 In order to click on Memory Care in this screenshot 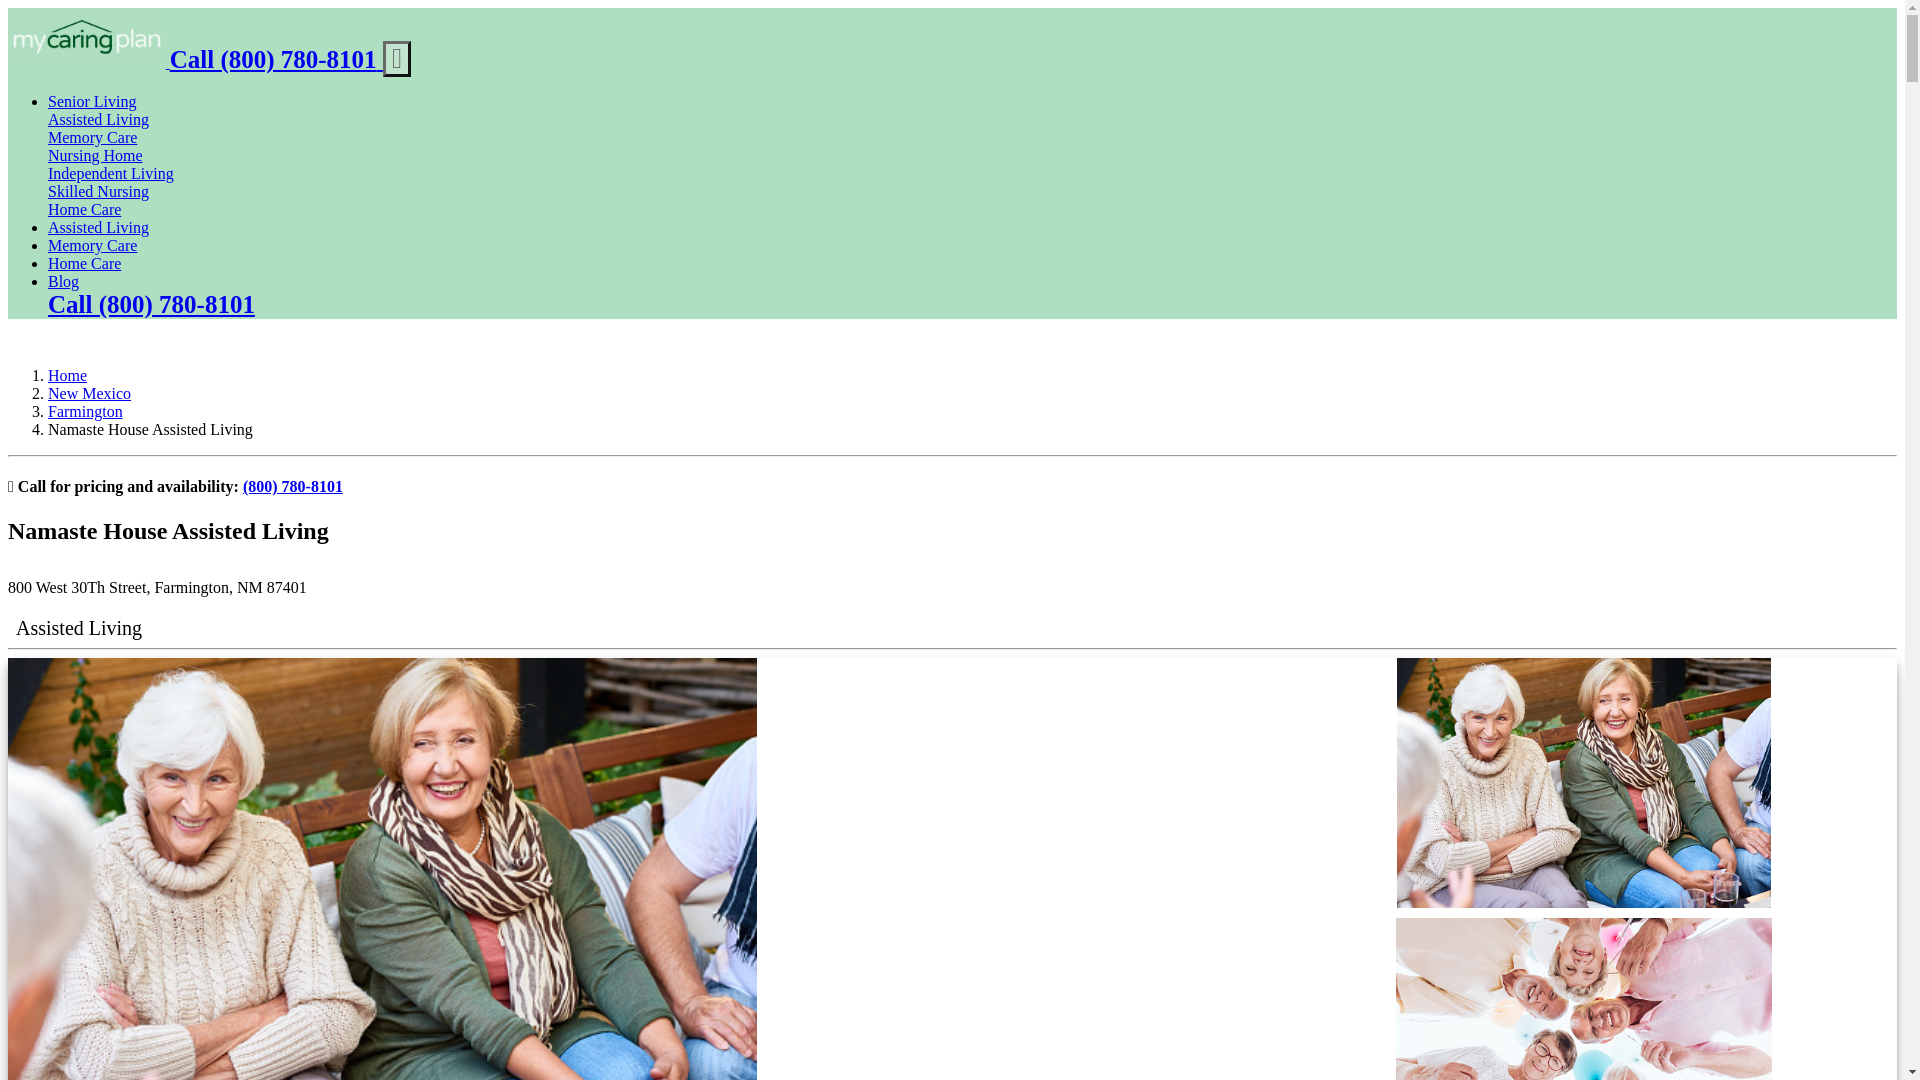, I will do `click(92, 136)`.